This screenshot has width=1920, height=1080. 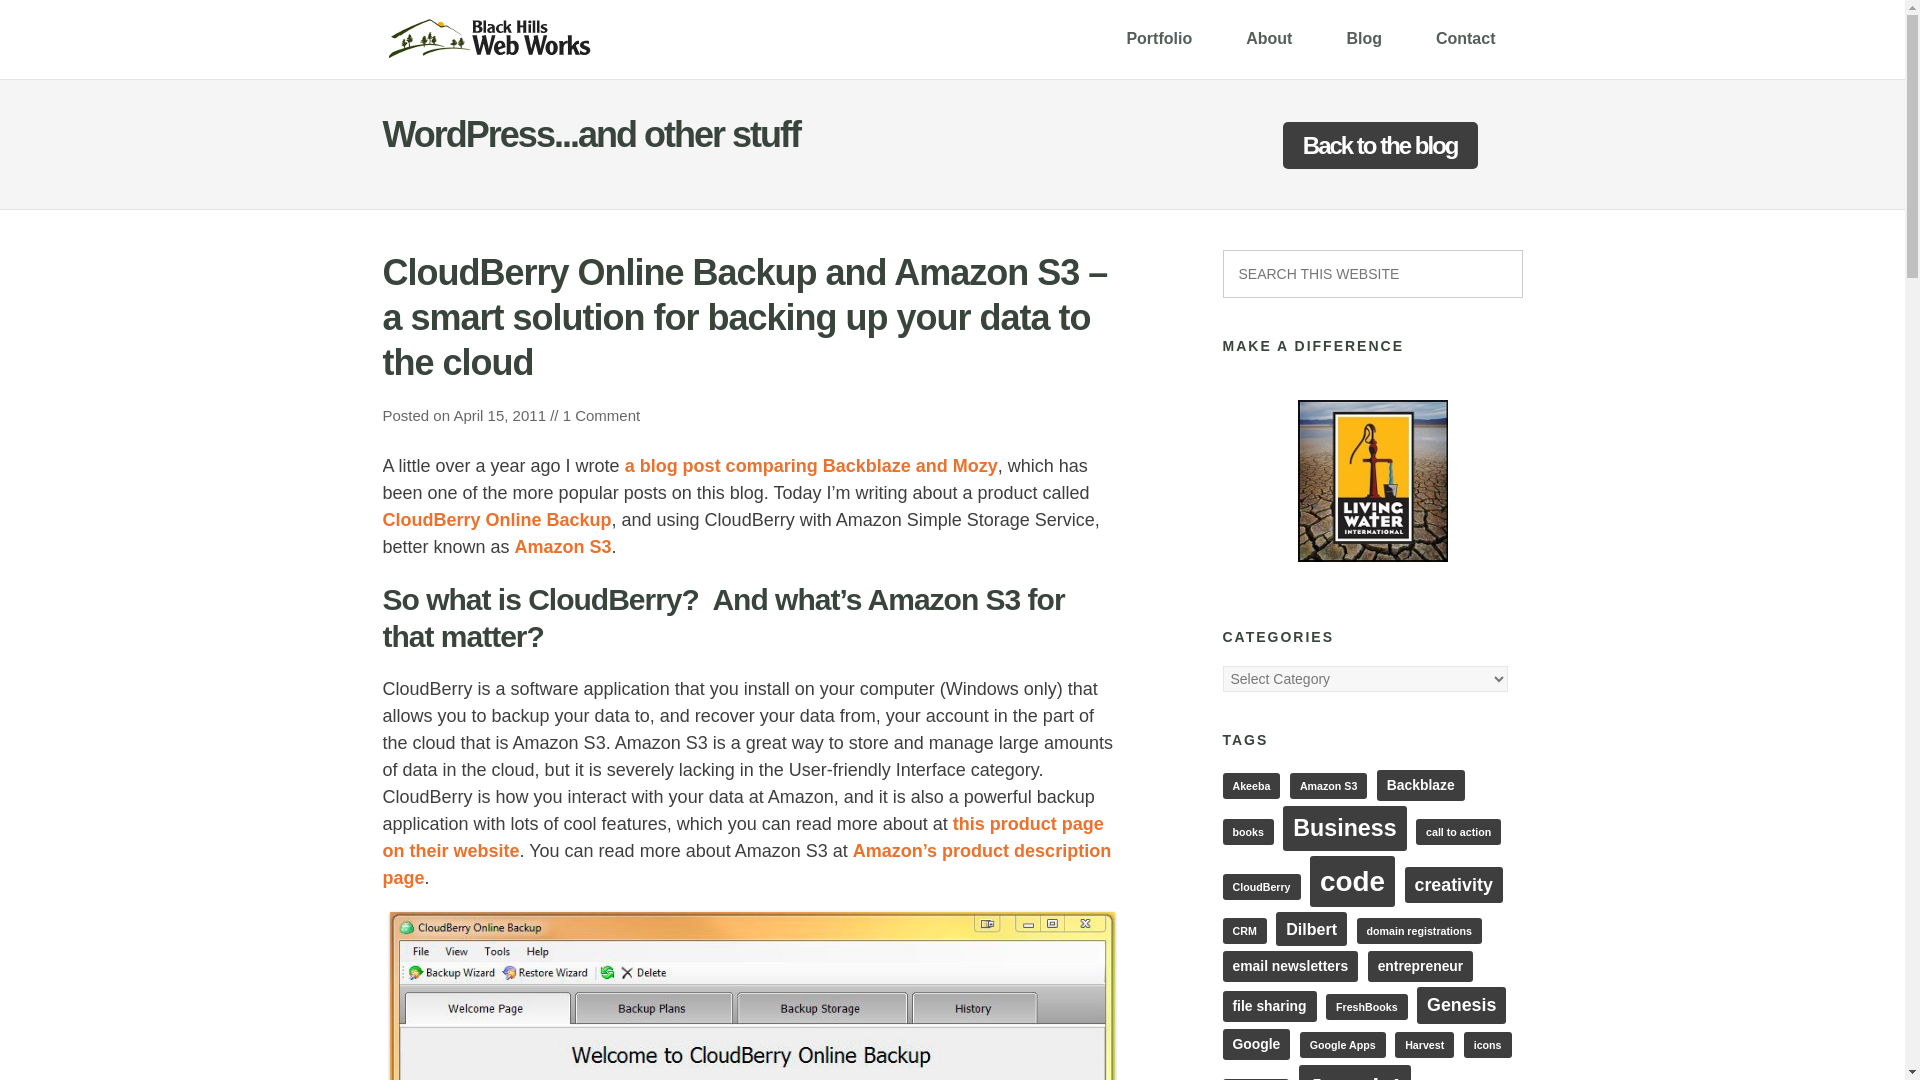 I want to click on Contact, so click(x=1466, y=38).